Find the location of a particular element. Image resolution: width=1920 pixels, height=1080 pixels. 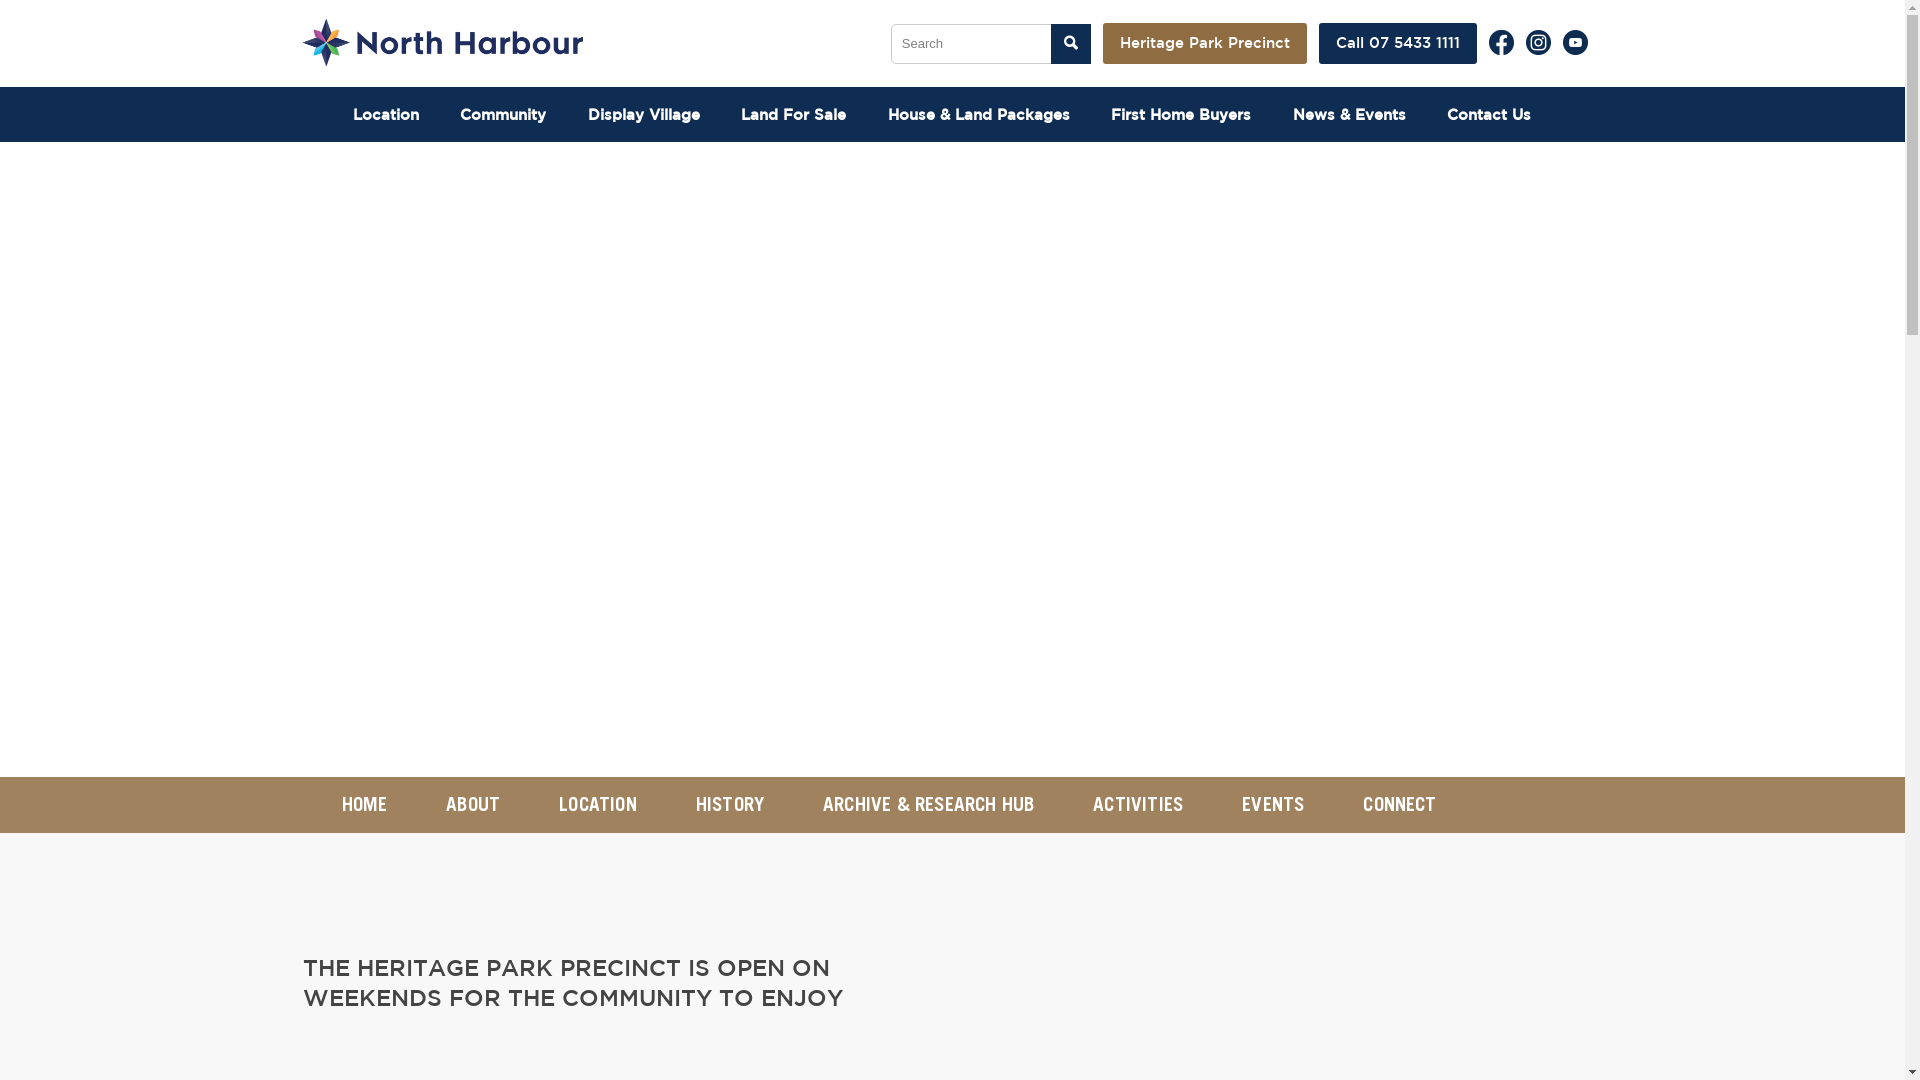

Display Village is located at coordinates (654, 115).